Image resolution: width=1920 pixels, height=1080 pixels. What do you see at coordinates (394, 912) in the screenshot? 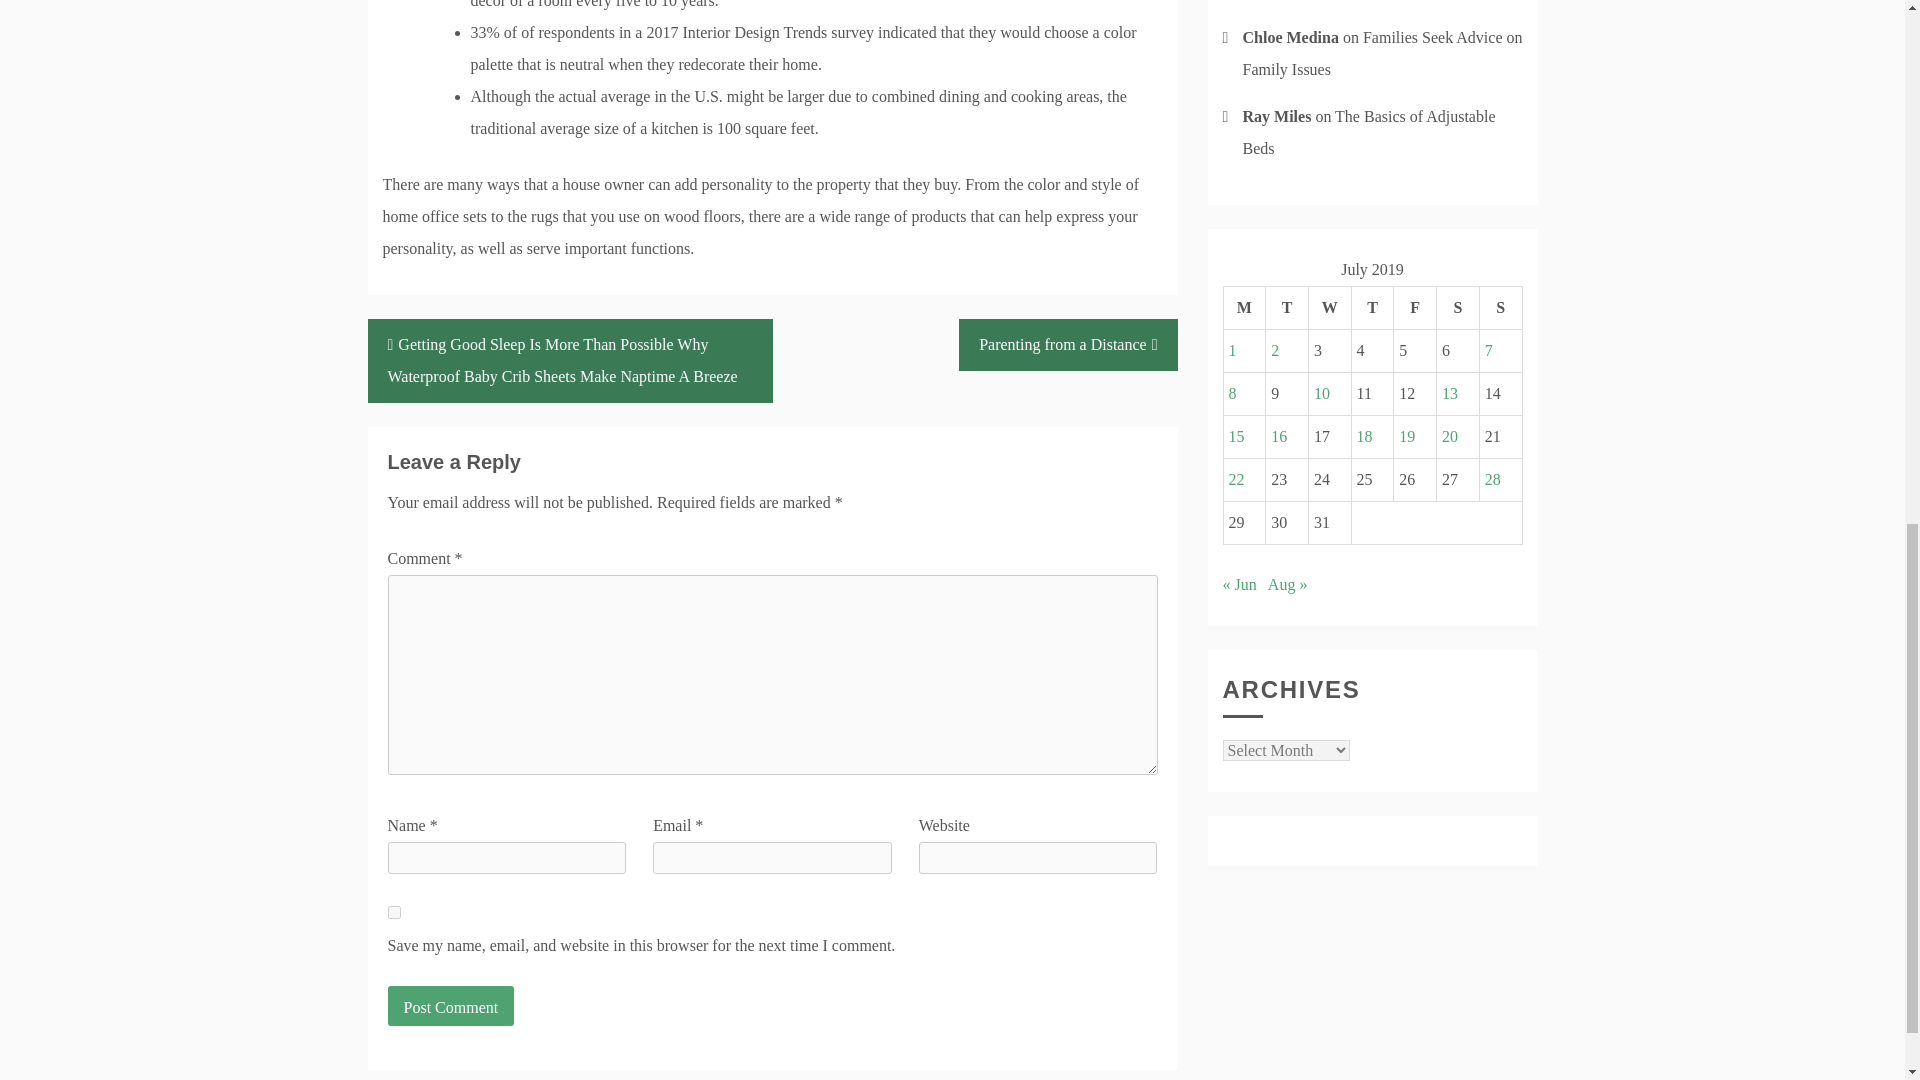
I see `yes` at bounding box center [394, 912].